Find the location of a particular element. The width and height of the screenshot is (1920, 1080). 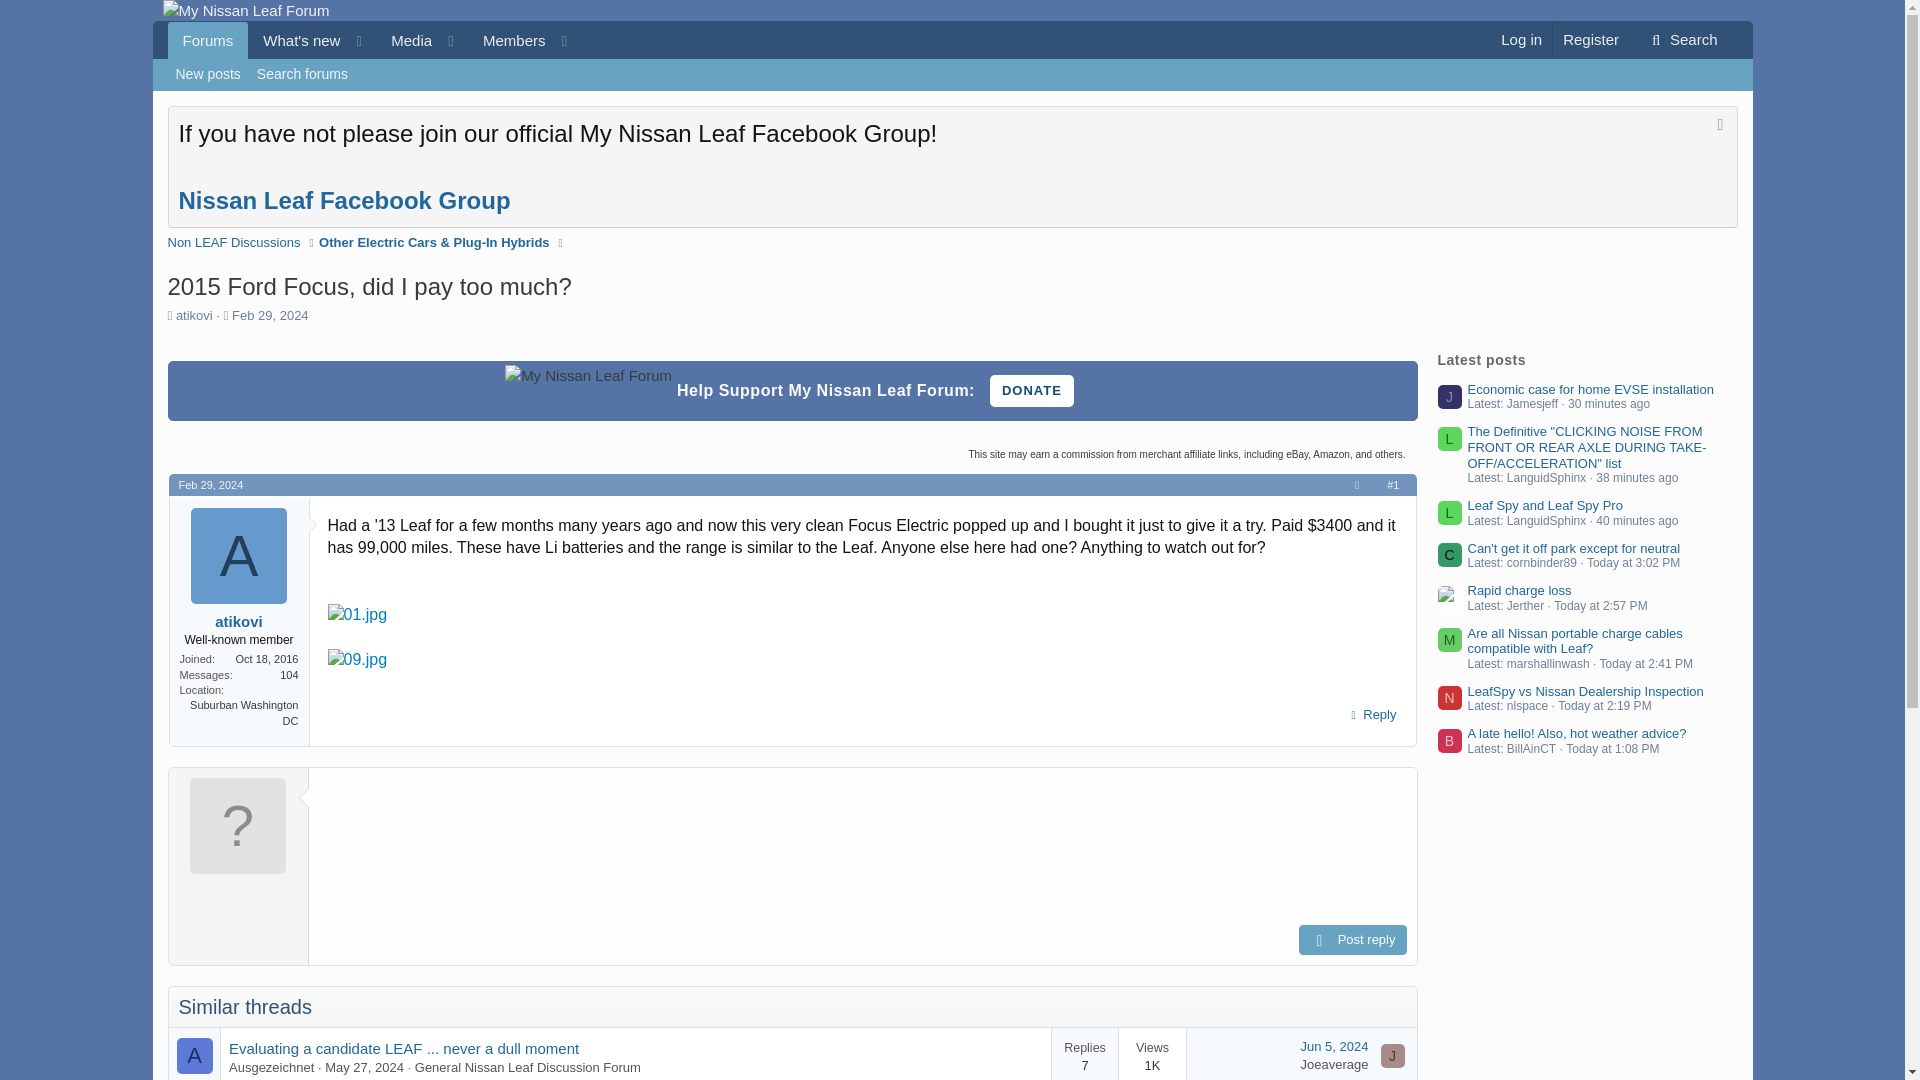

Search is located at coordinates (380, 40).